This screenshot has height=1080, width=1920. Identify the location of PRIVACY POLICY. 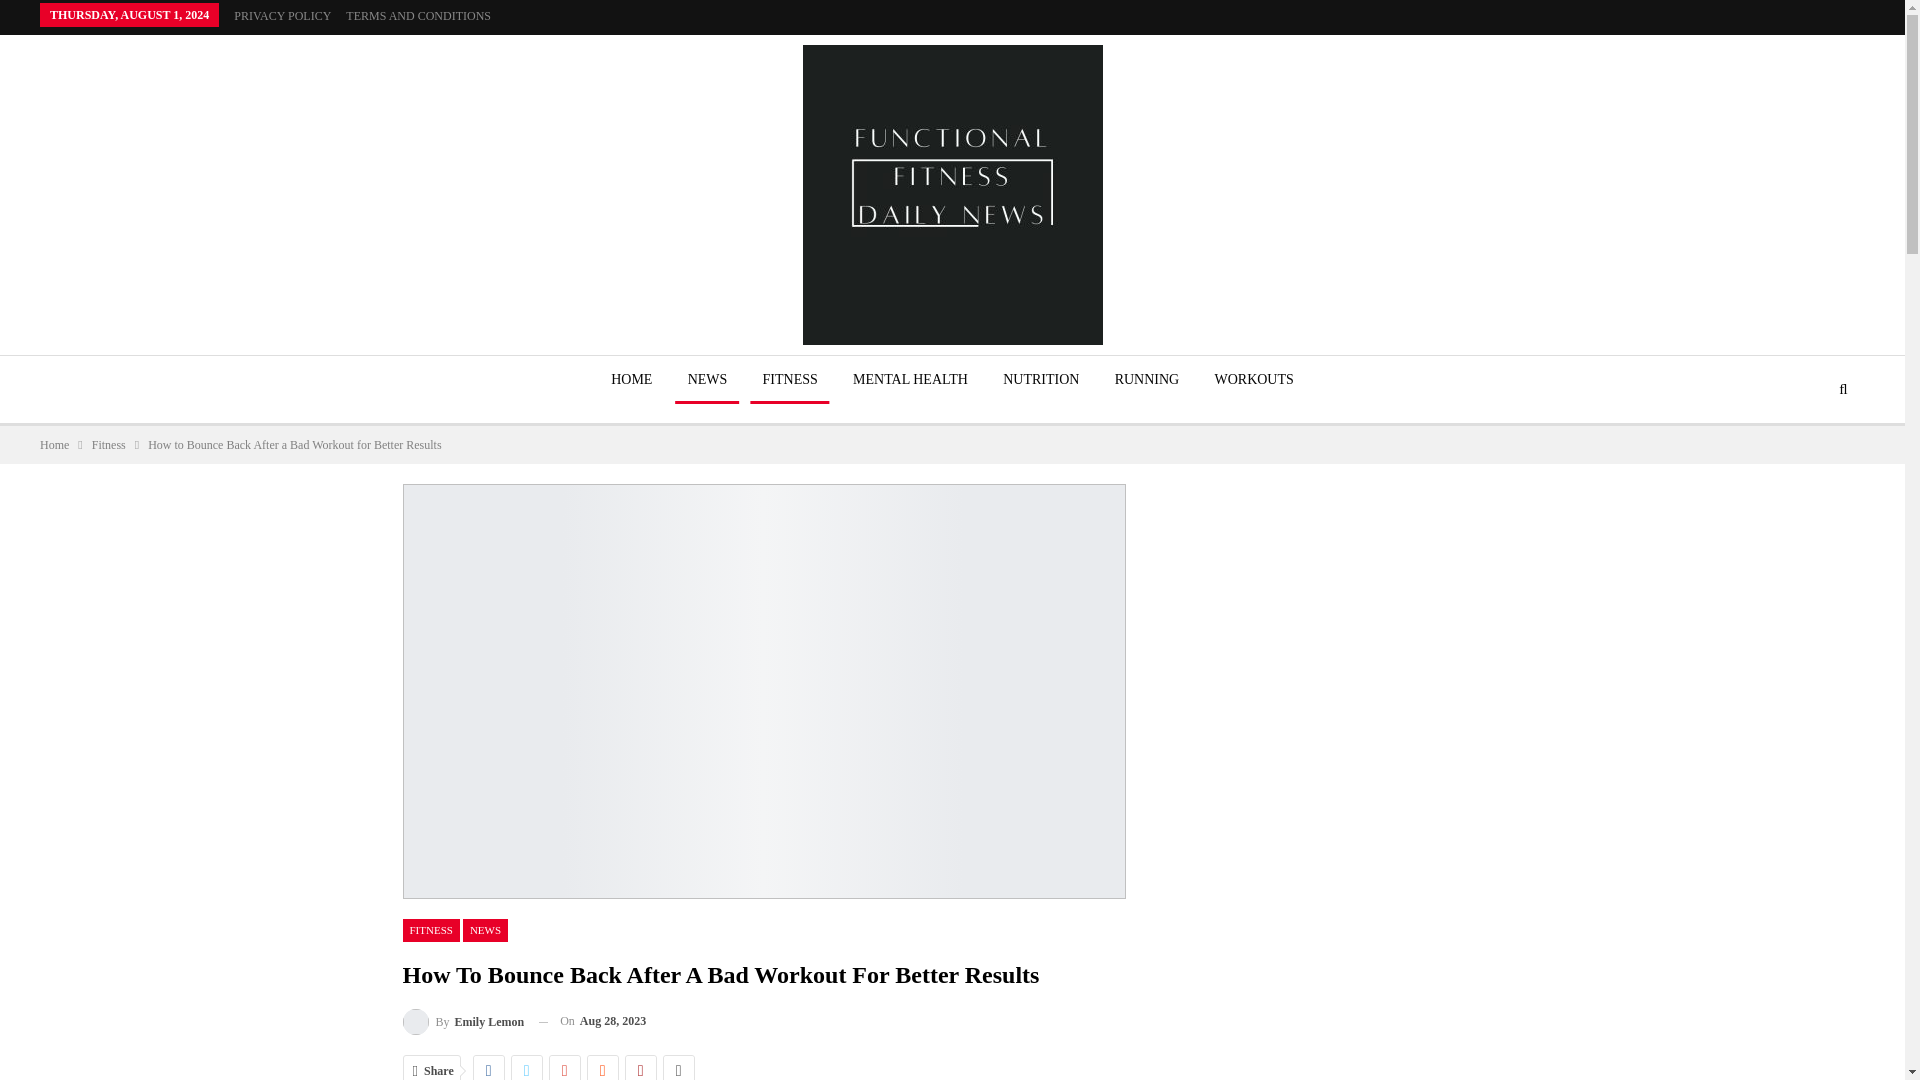
(282, 15).